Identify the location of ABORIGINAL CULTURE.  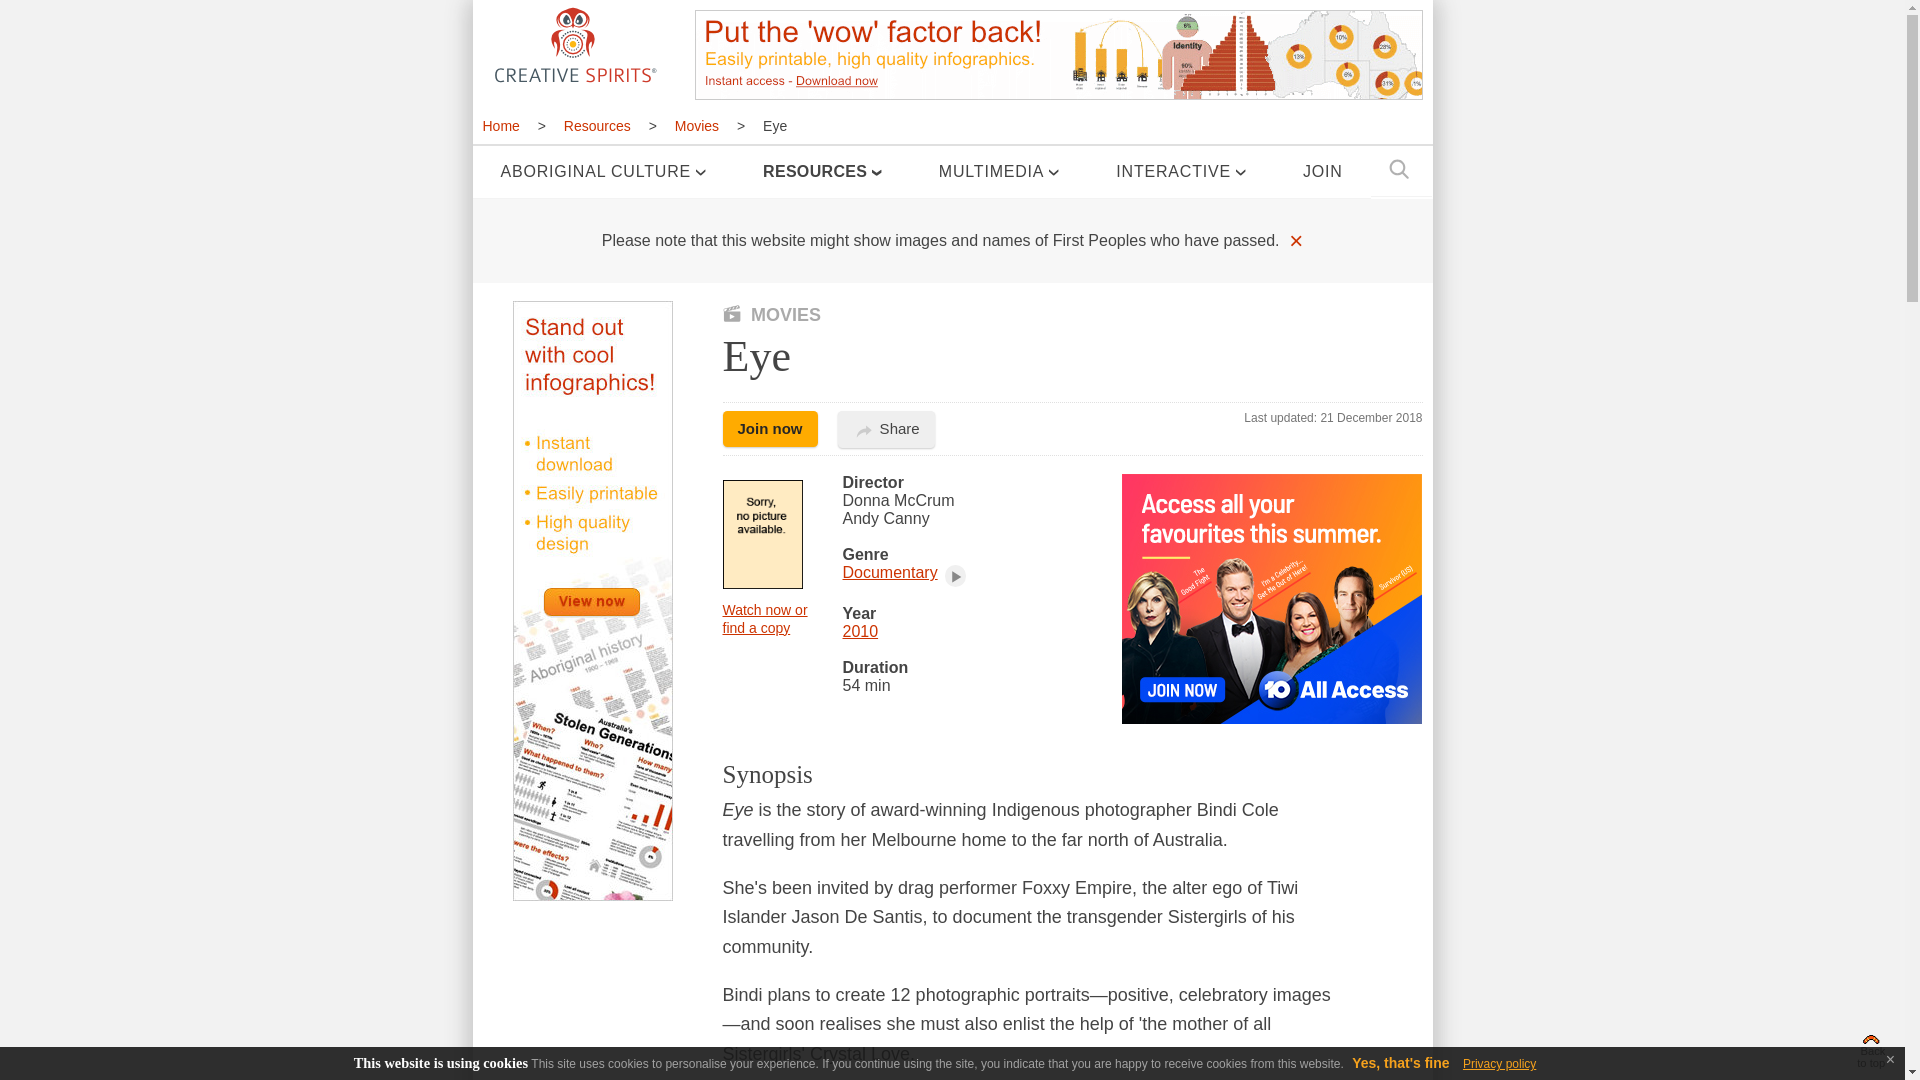
(602, 172).